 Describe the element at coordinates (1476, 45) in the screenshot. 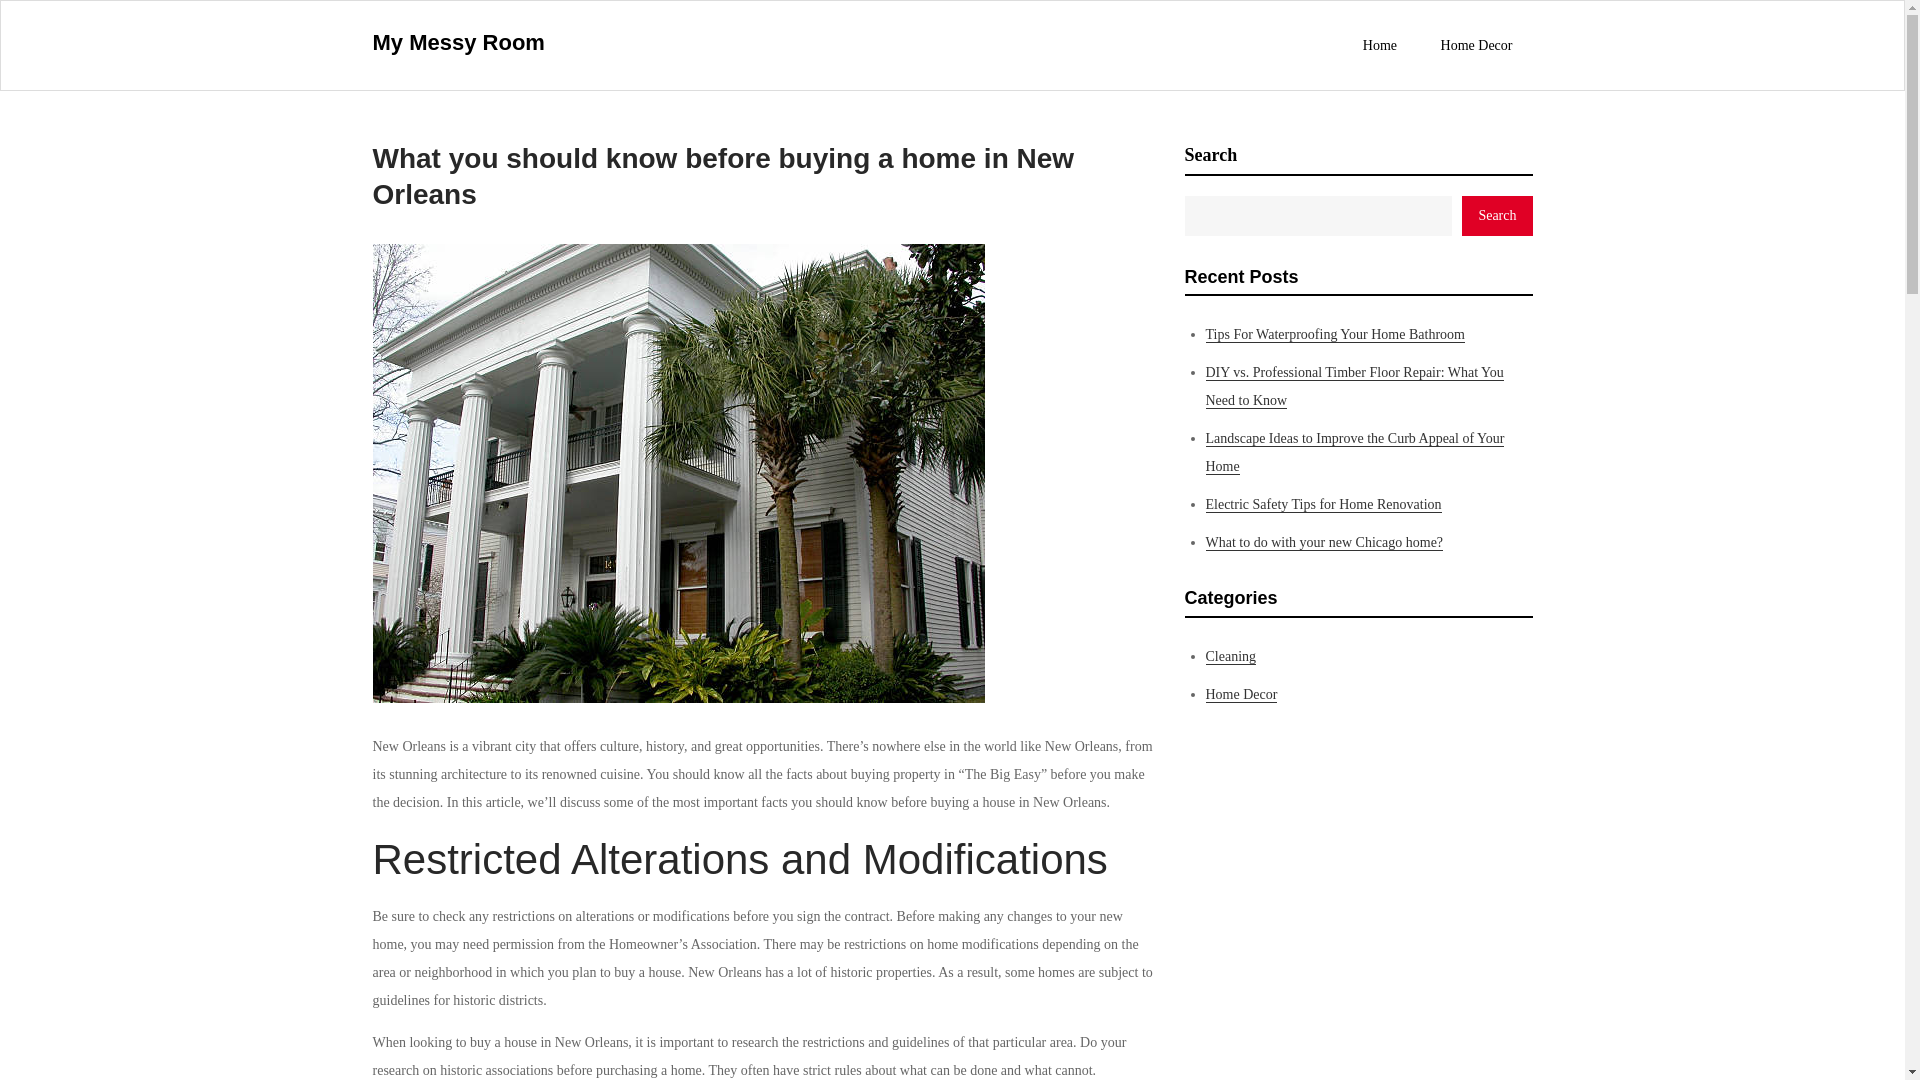

I see `Home Decor` at that location.